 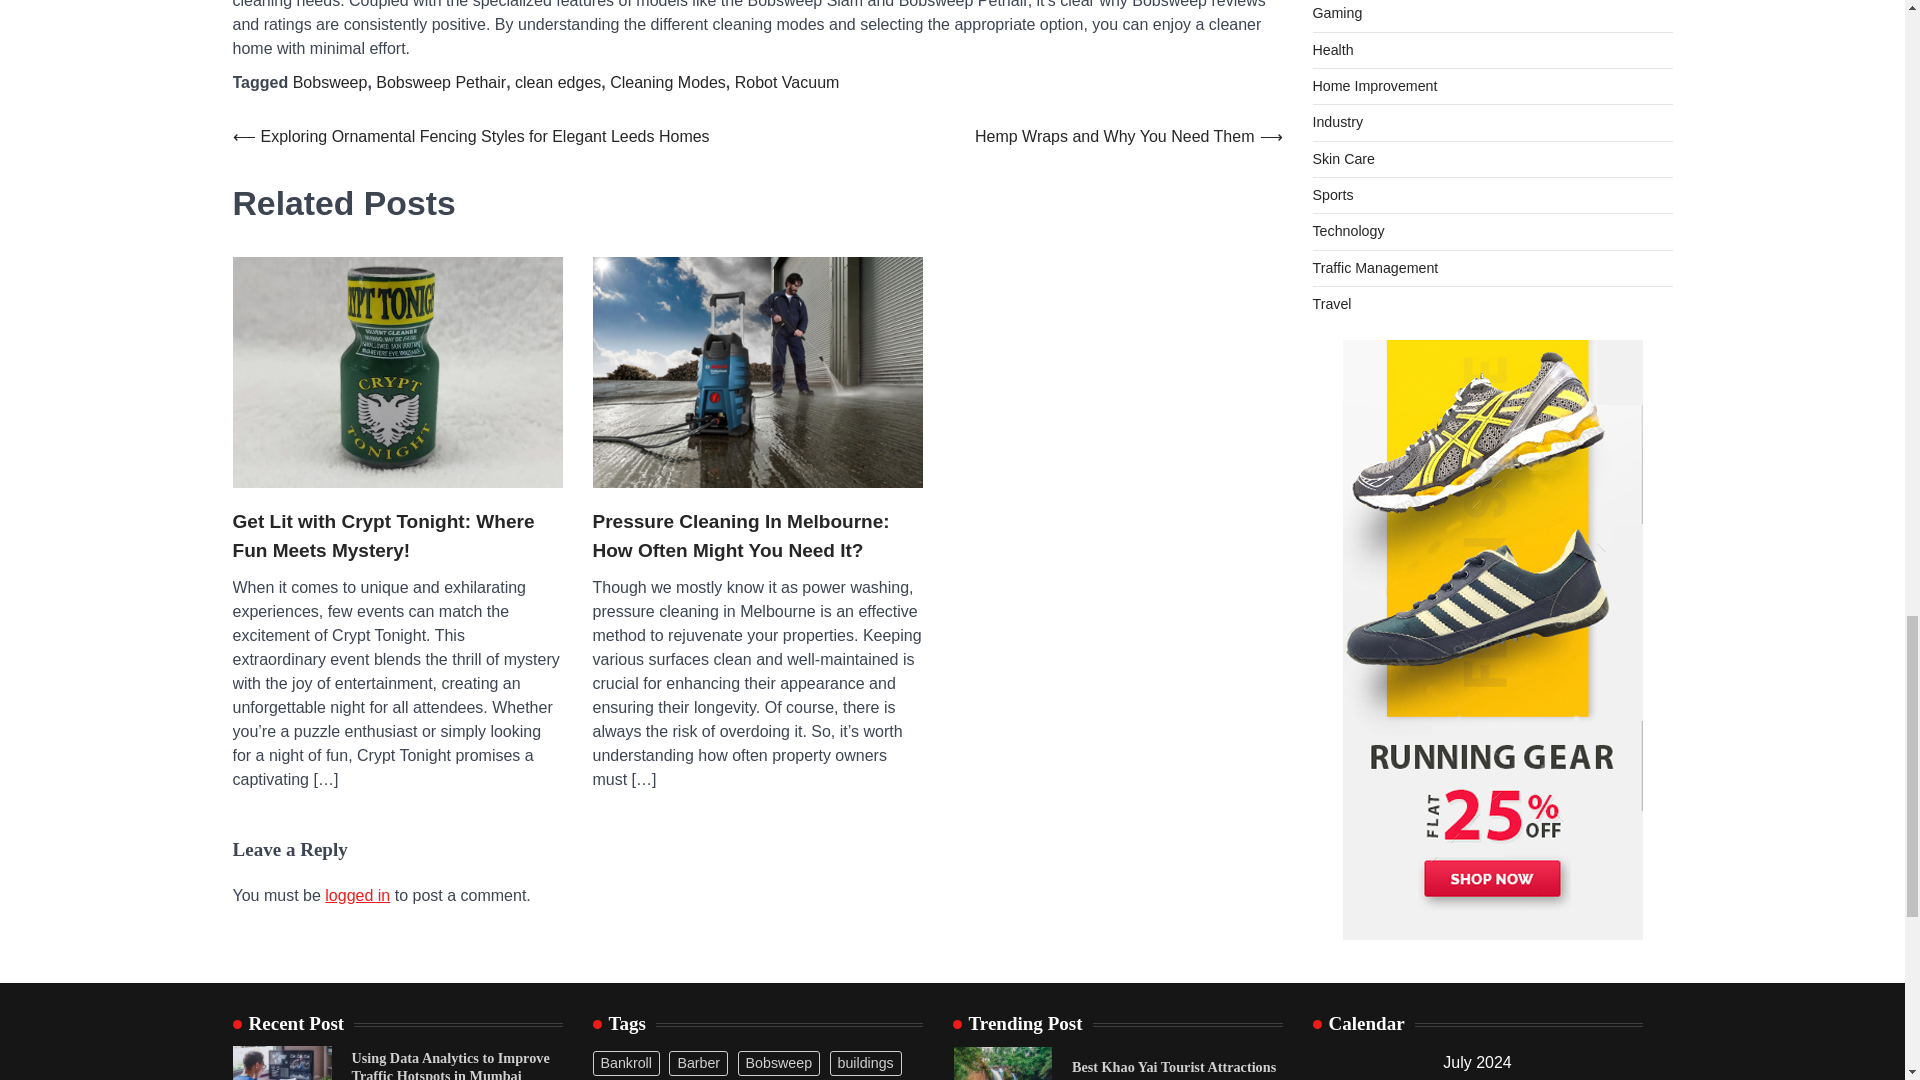 I want to click on Get Lit with Crypt Tonight: Where Fun Meets Mystery!, so click(x=397, y=536).